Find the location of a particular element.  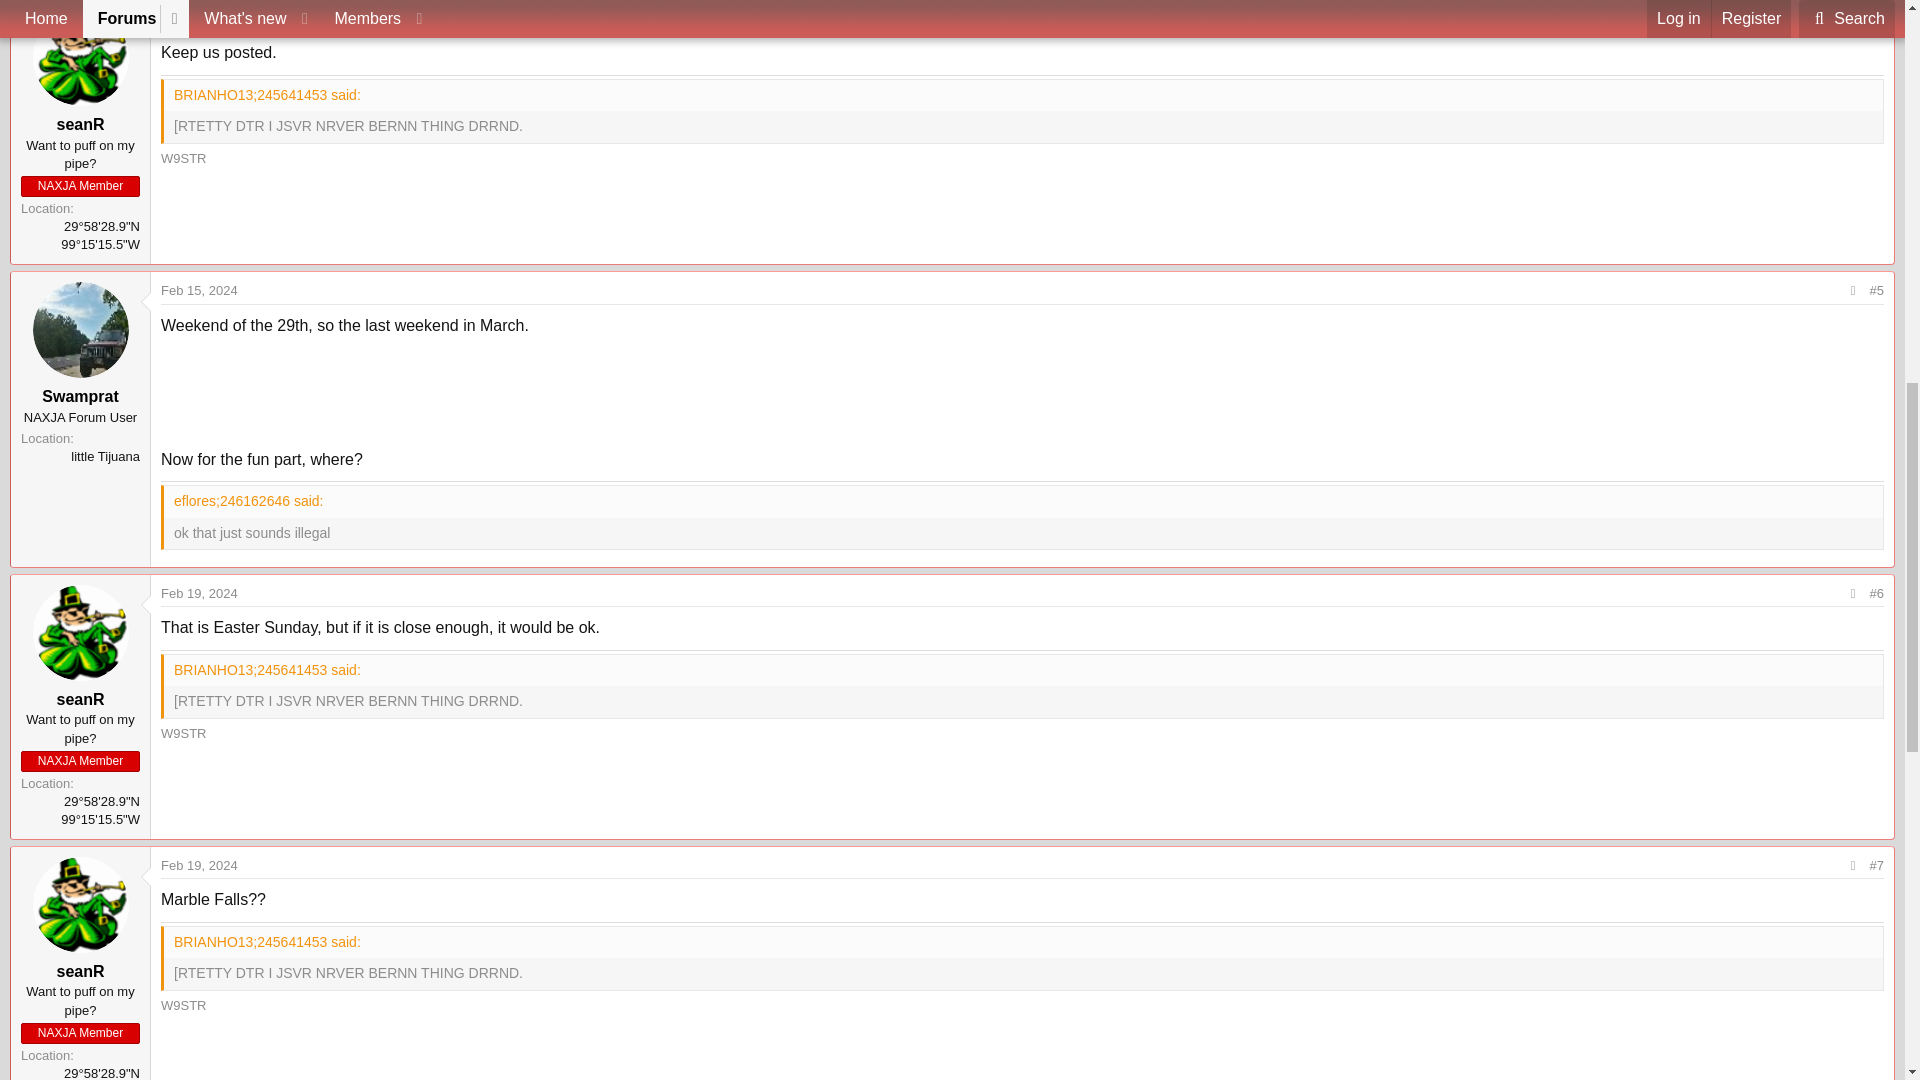

Feb 6, 2024 at 4:37 PM is located at coordinates (196, 18).